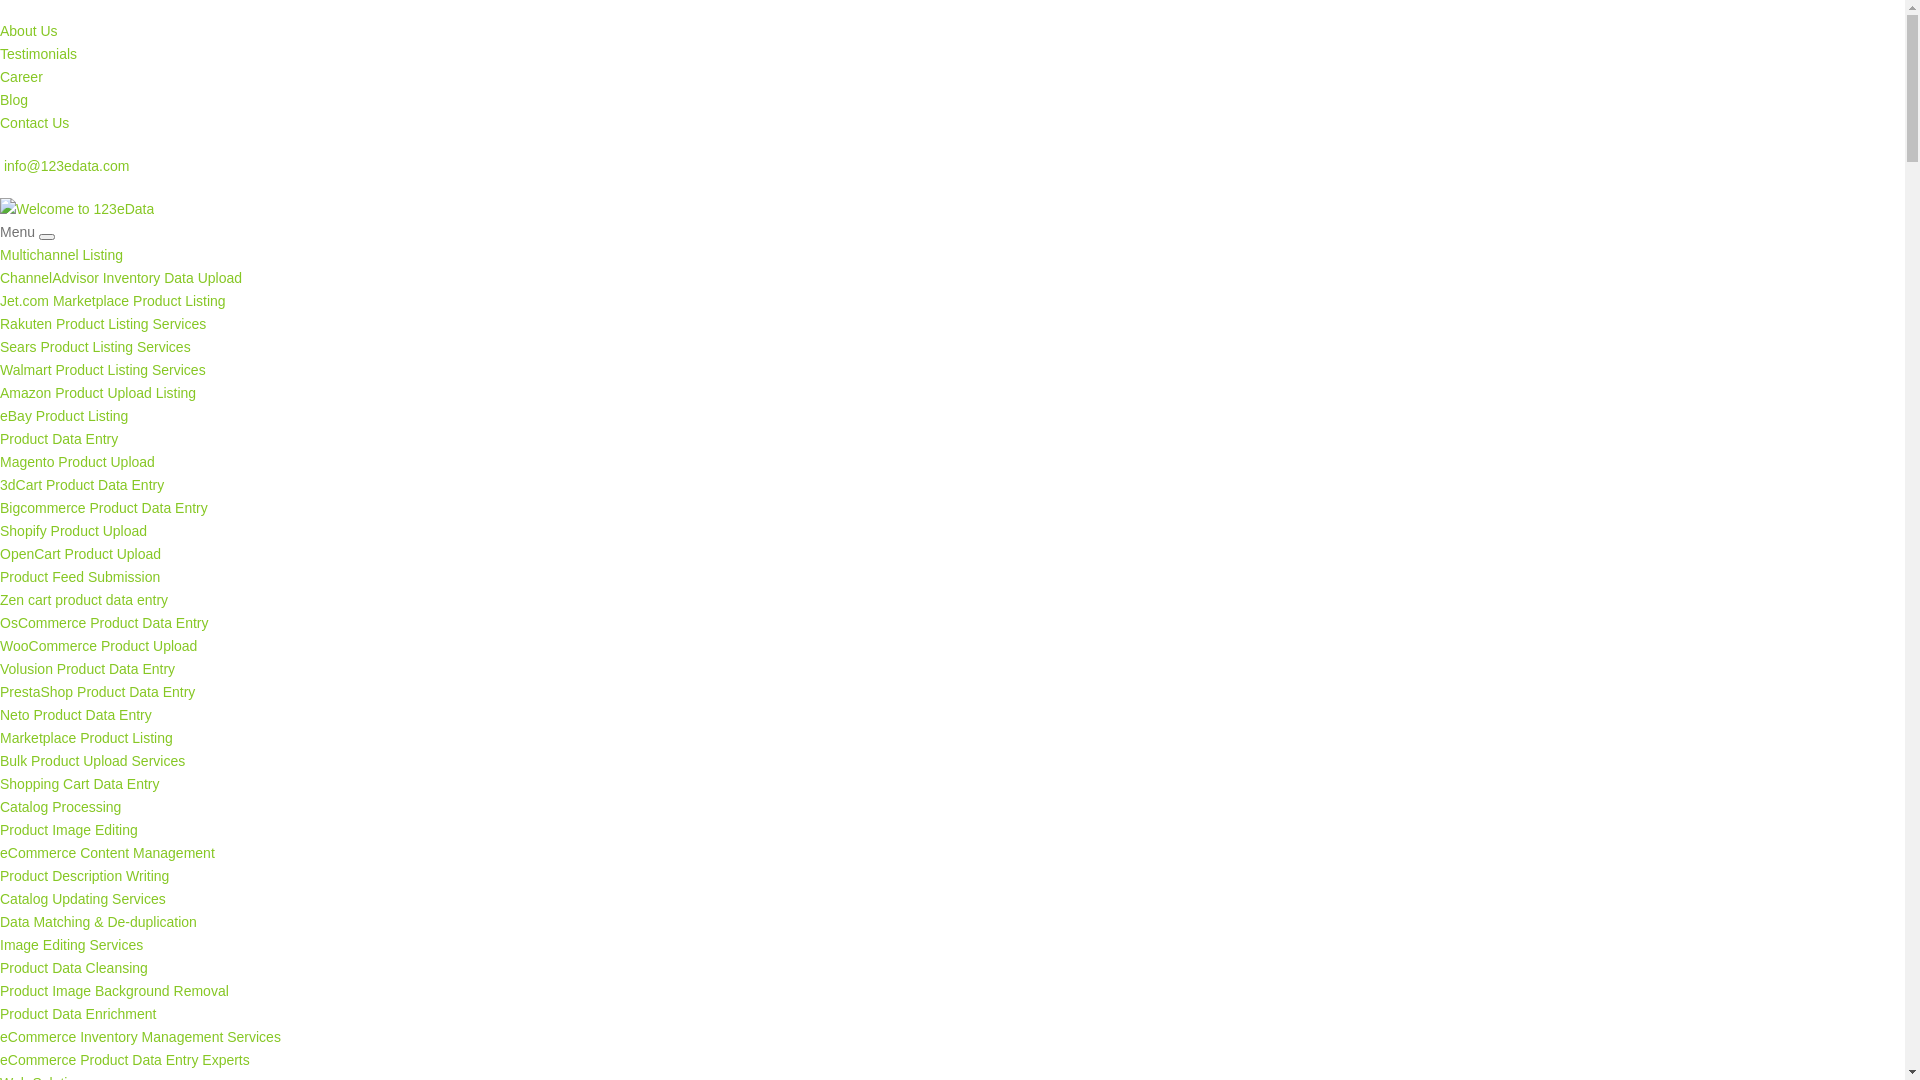 This screenshot has height=1080, width=1920. I want to click on 3dCart Product Data Entry, so click(82, 485).